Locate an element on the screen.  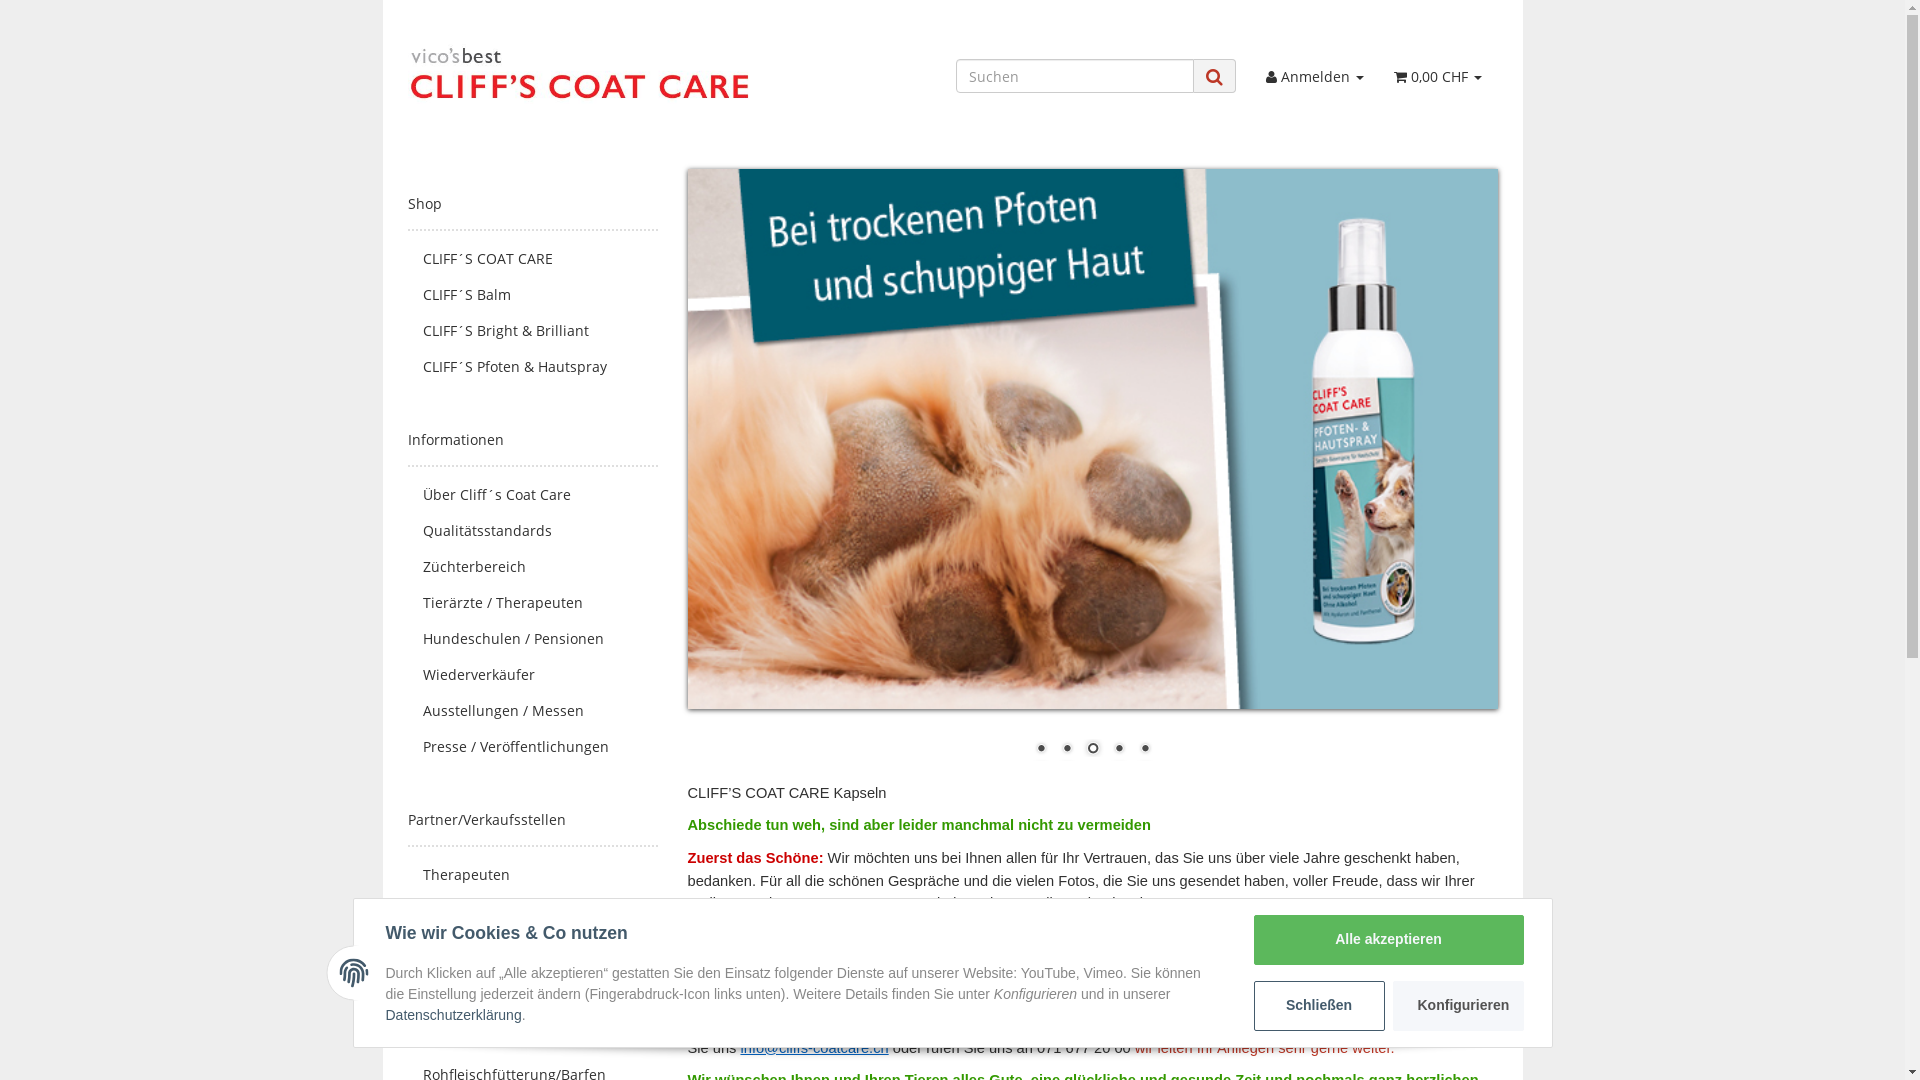
4 is located at coordinates (1119, 750).